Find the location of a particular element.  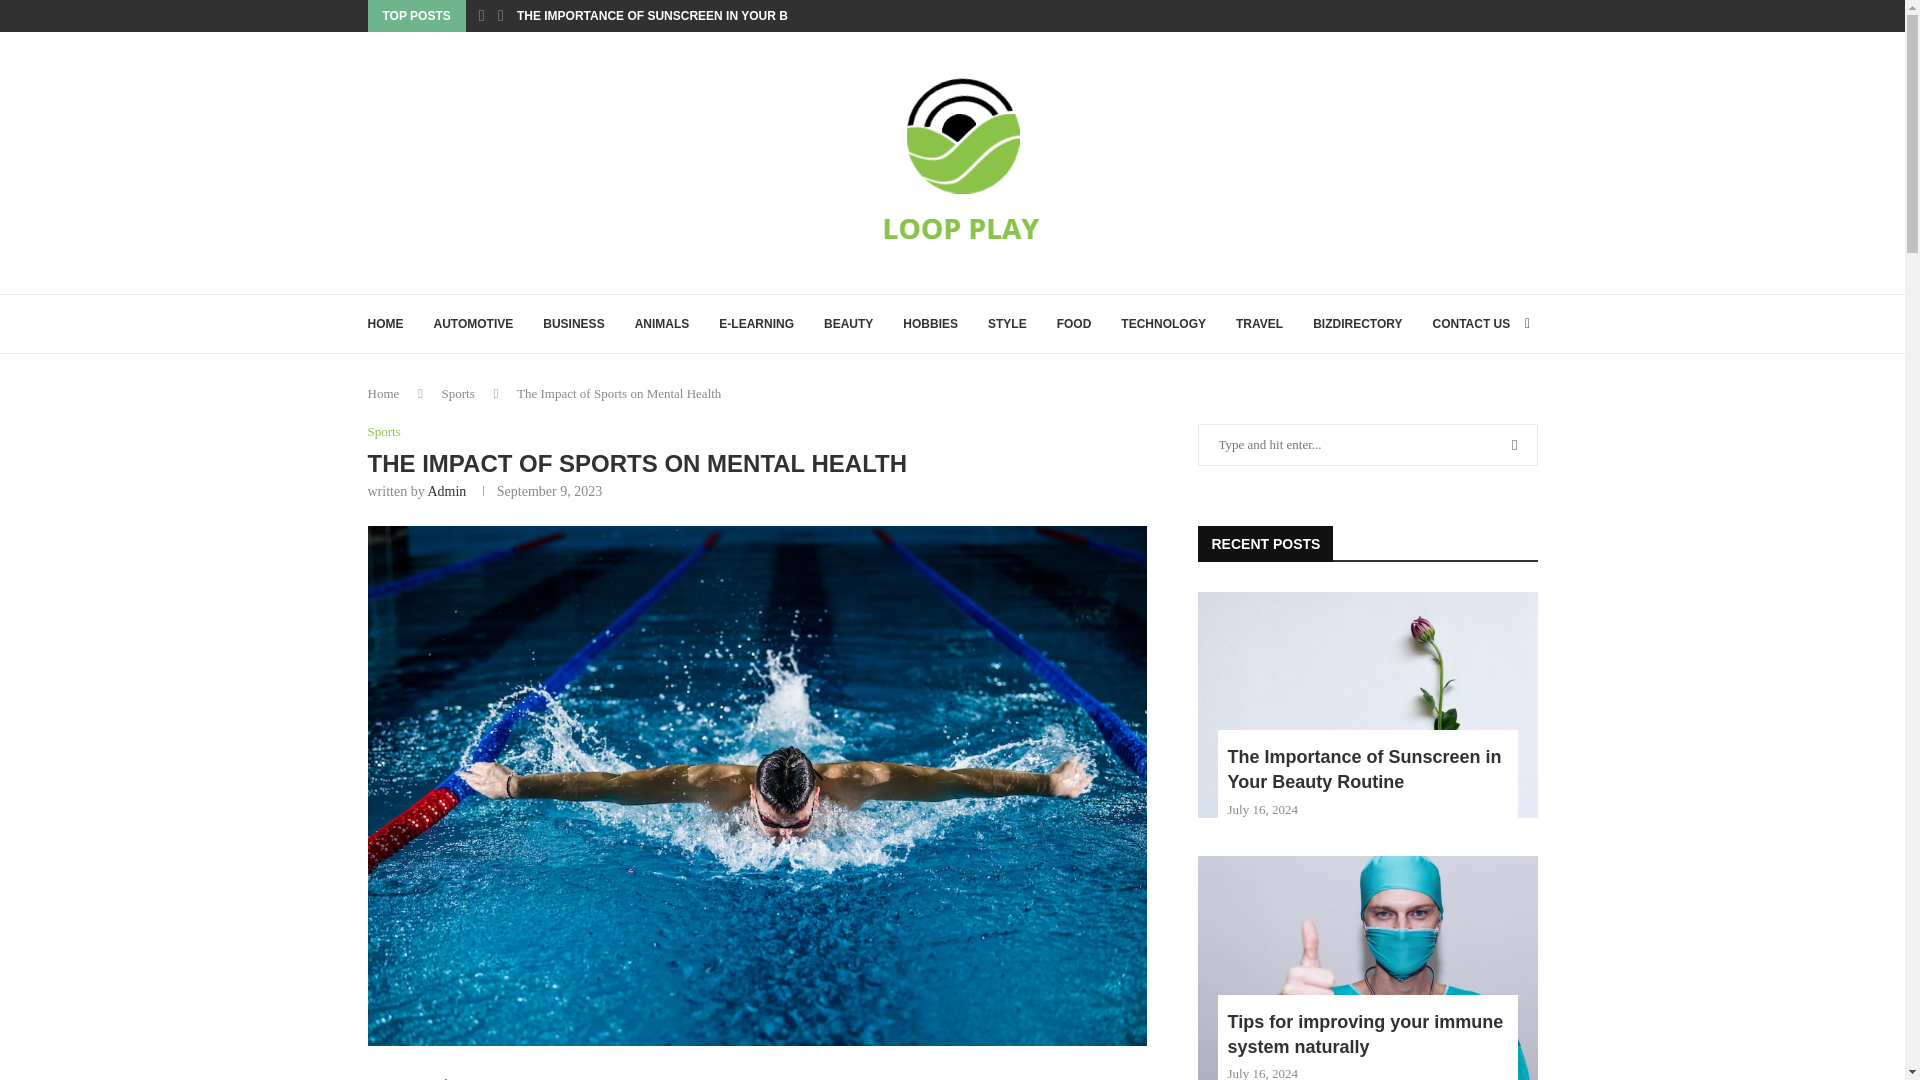

Home is located at coordinates (384, 392).